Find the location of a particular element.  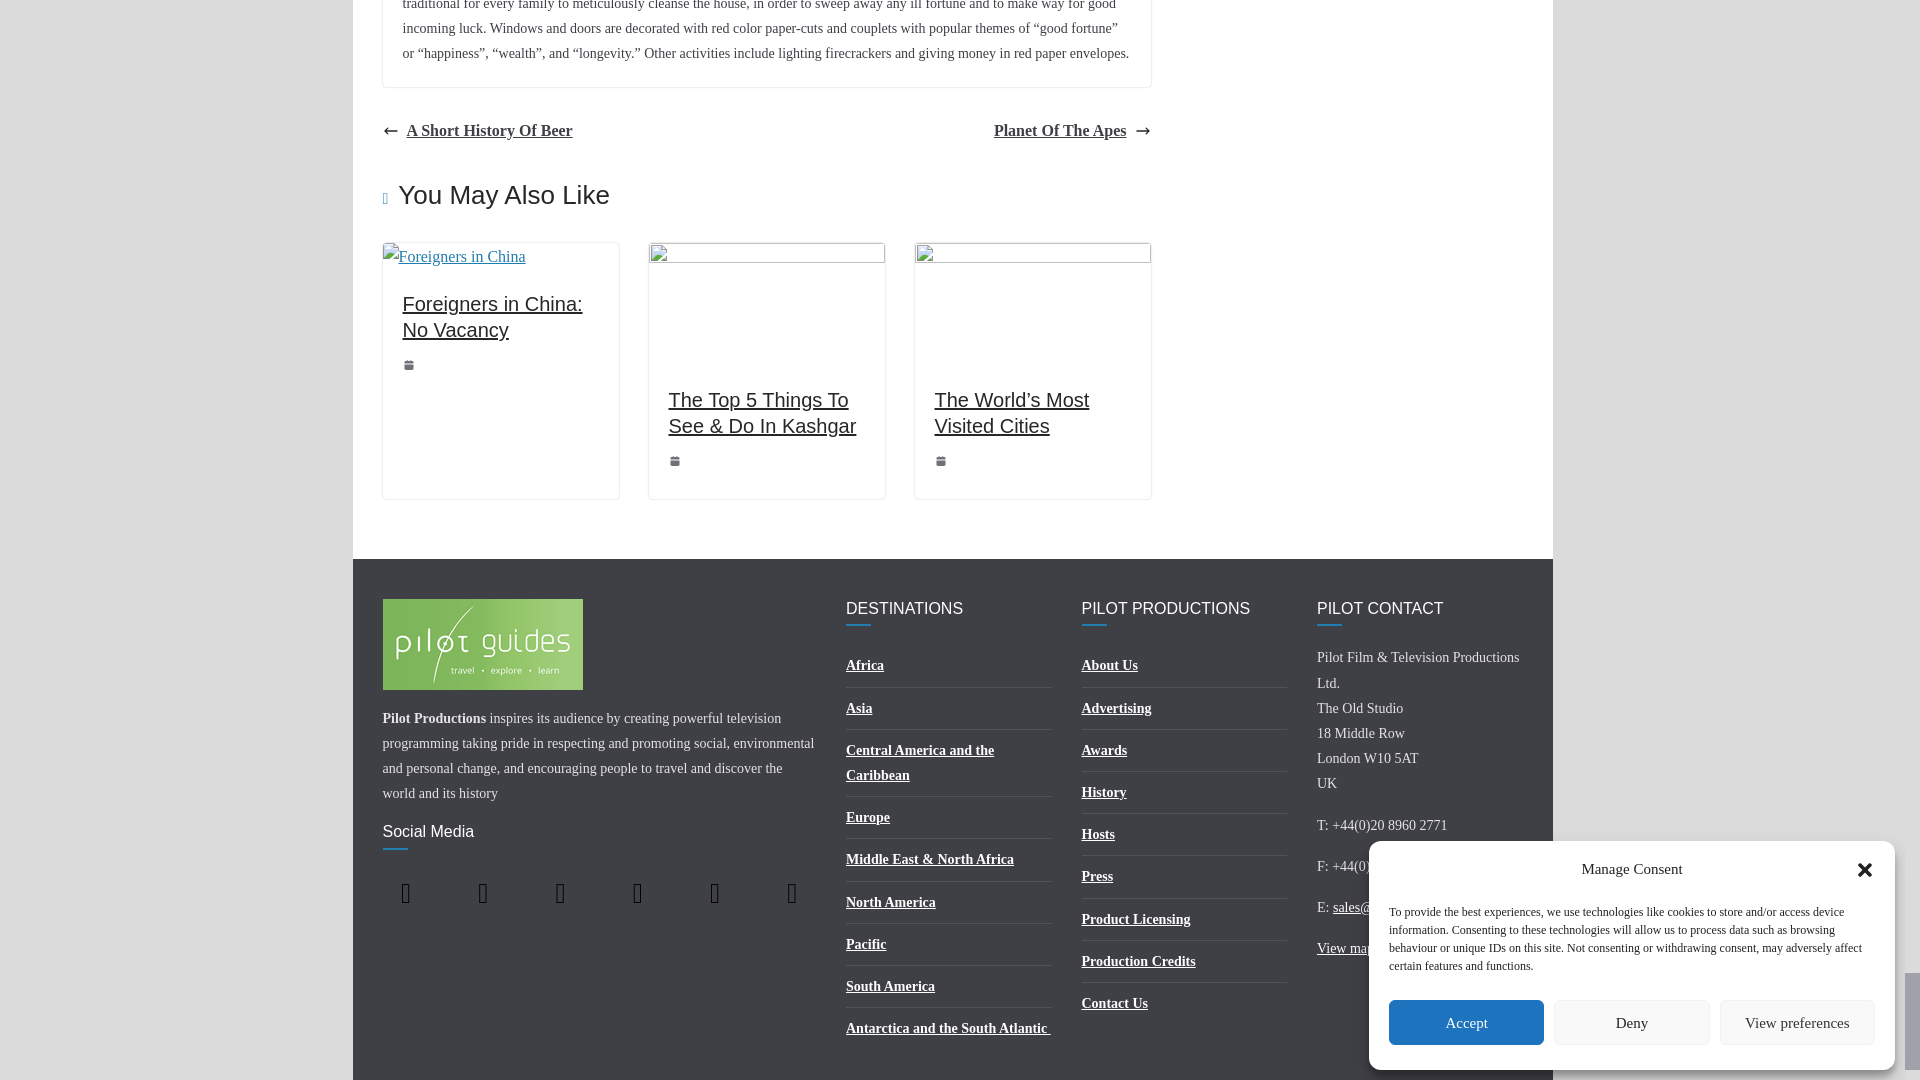

Foreigners in China: No Vacancy is located at coordinates (491, 316).